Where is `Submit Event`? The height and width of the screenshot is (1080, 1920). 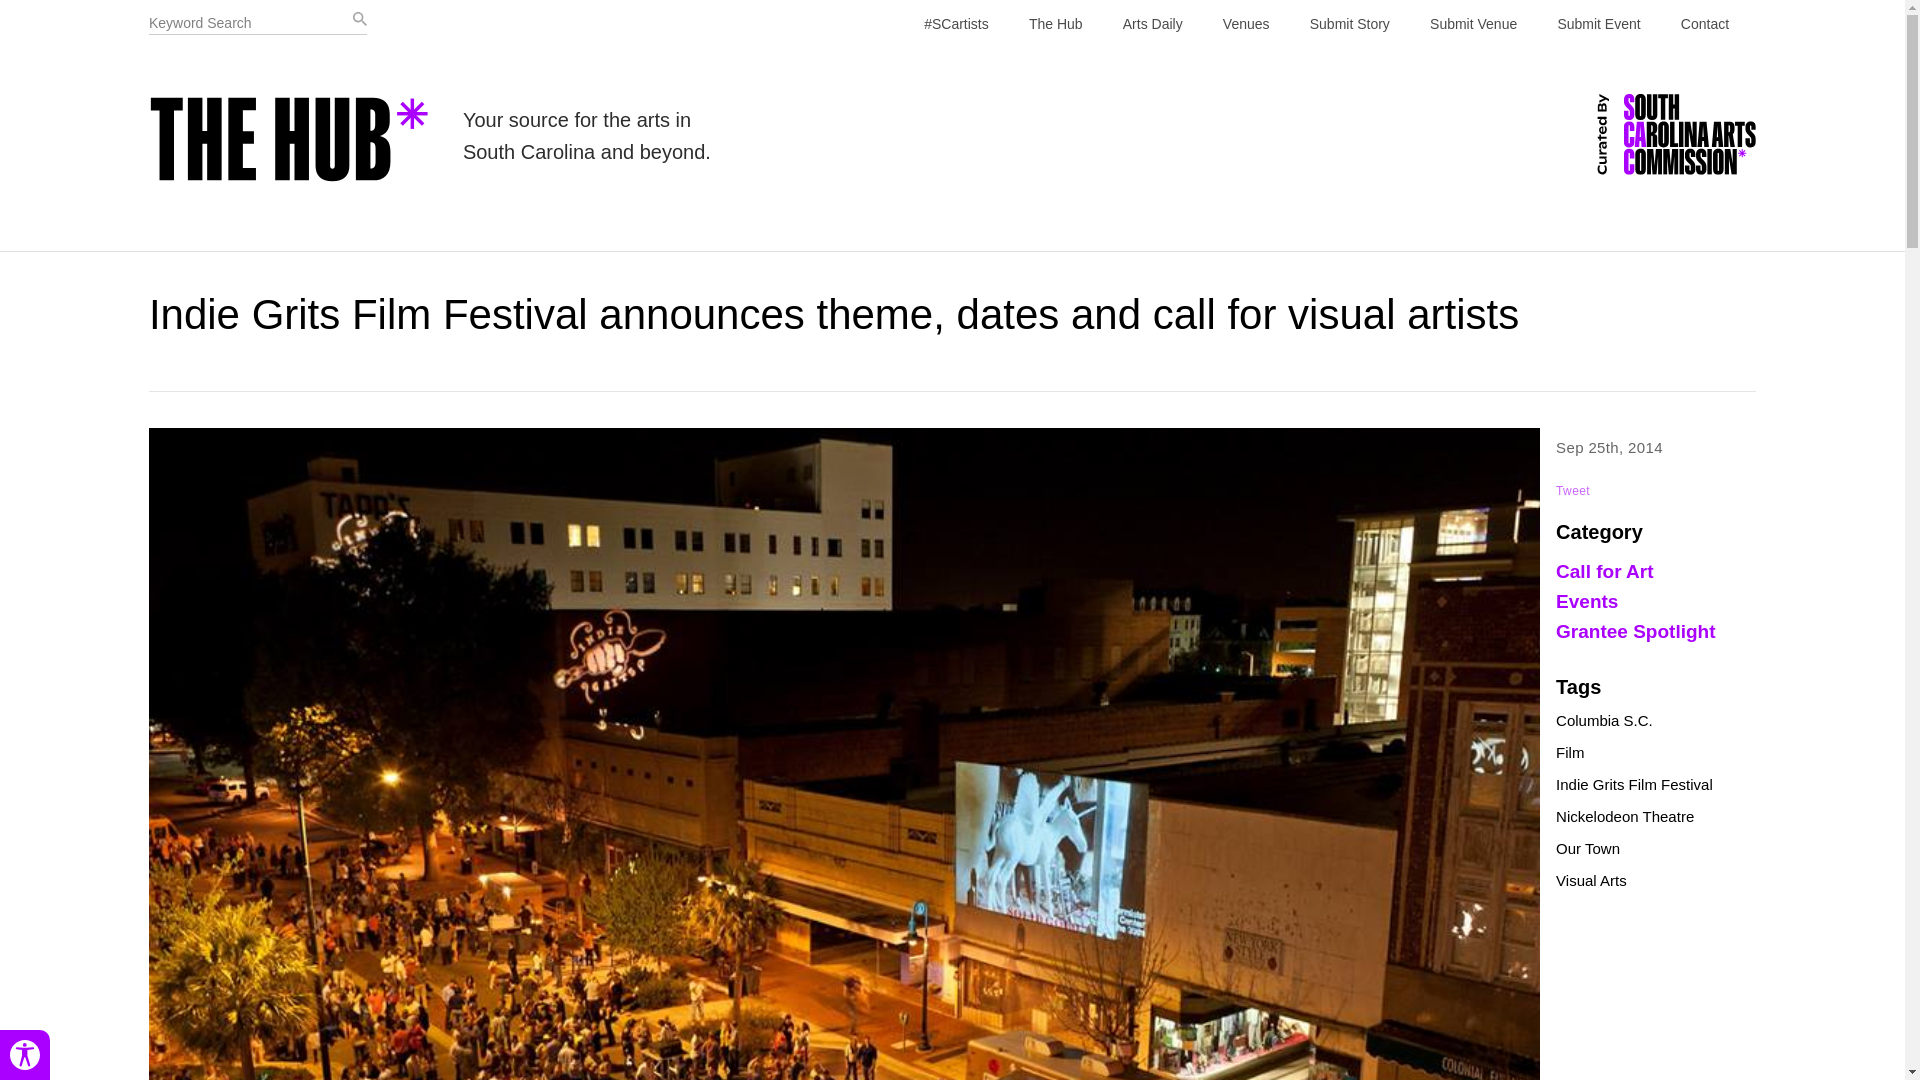 Submit Event is located at coordinates (1598, 24).